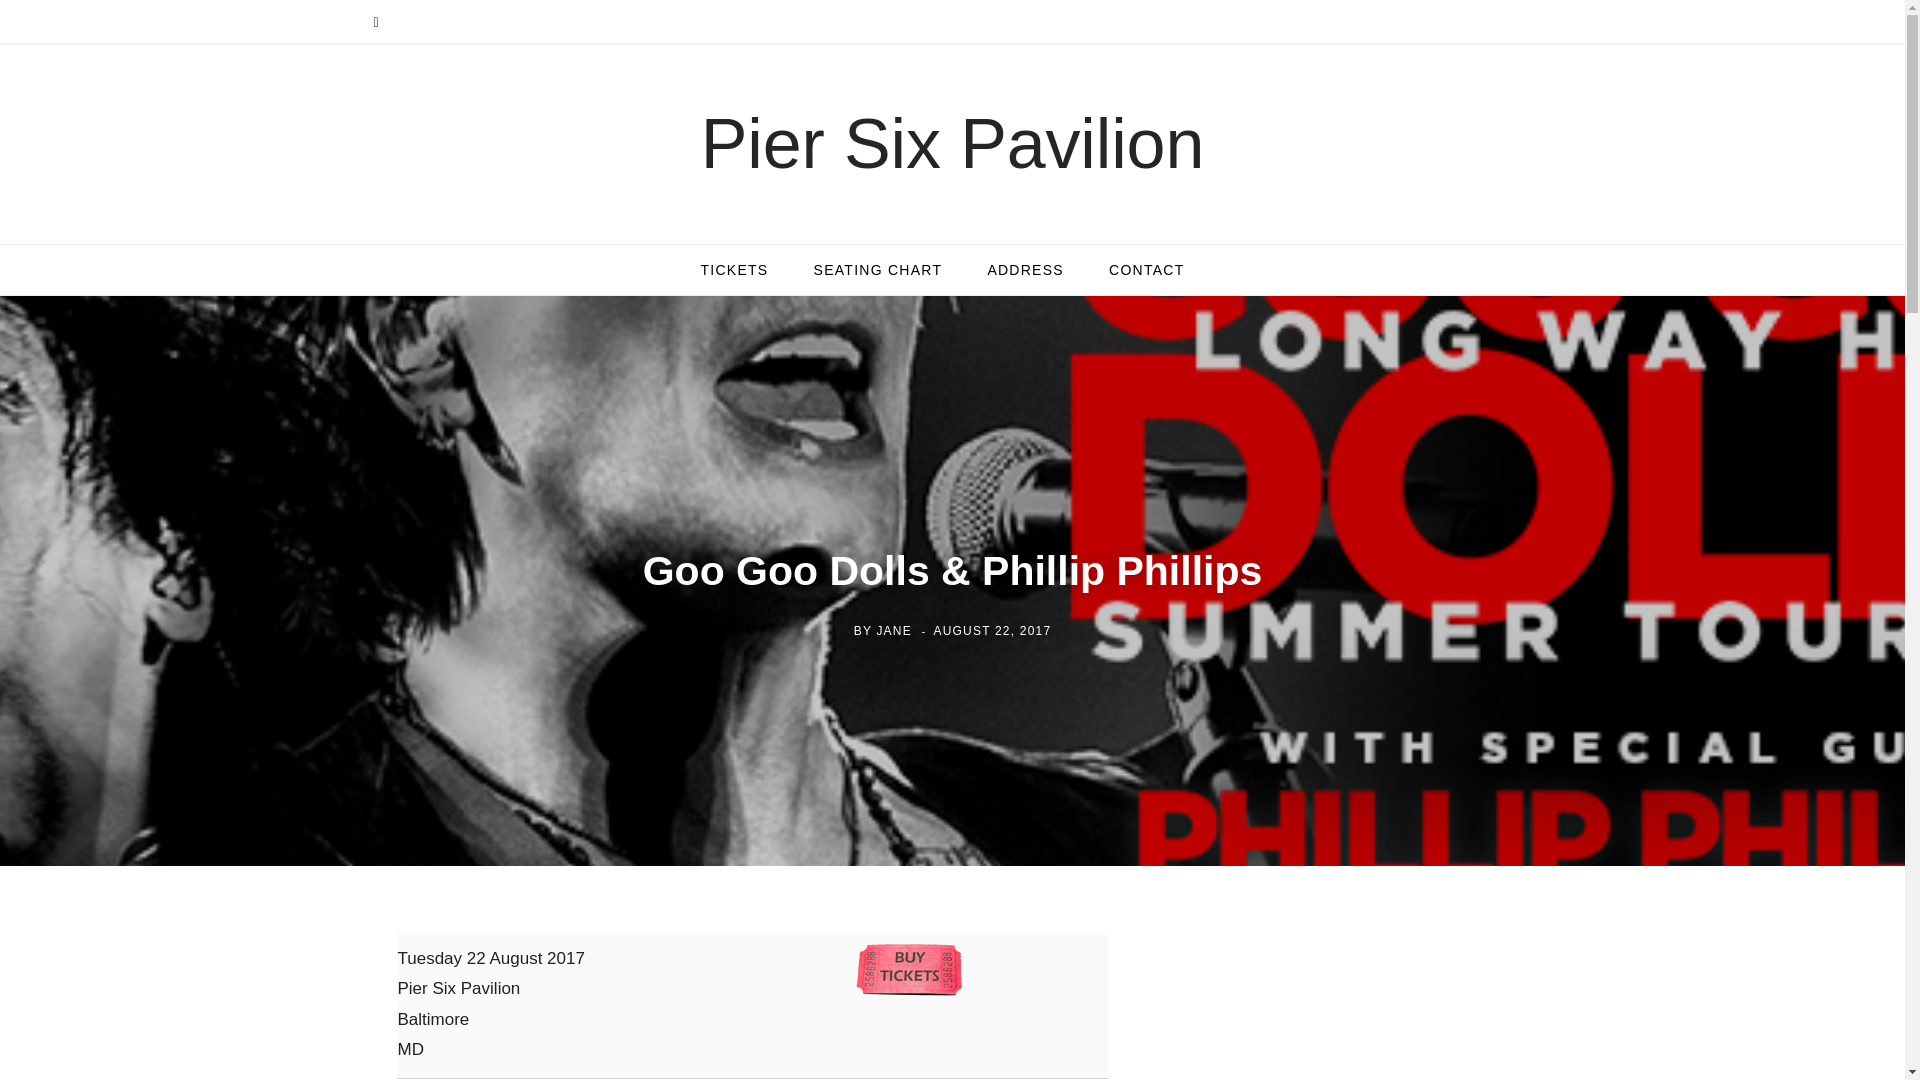 The width and height of the screenshot is (1920, 1080). What do you see at coordinates (878, 270) in the screenshot?
I see `MECU Pavilion Seating Chart` at bounding box center [878, 270].